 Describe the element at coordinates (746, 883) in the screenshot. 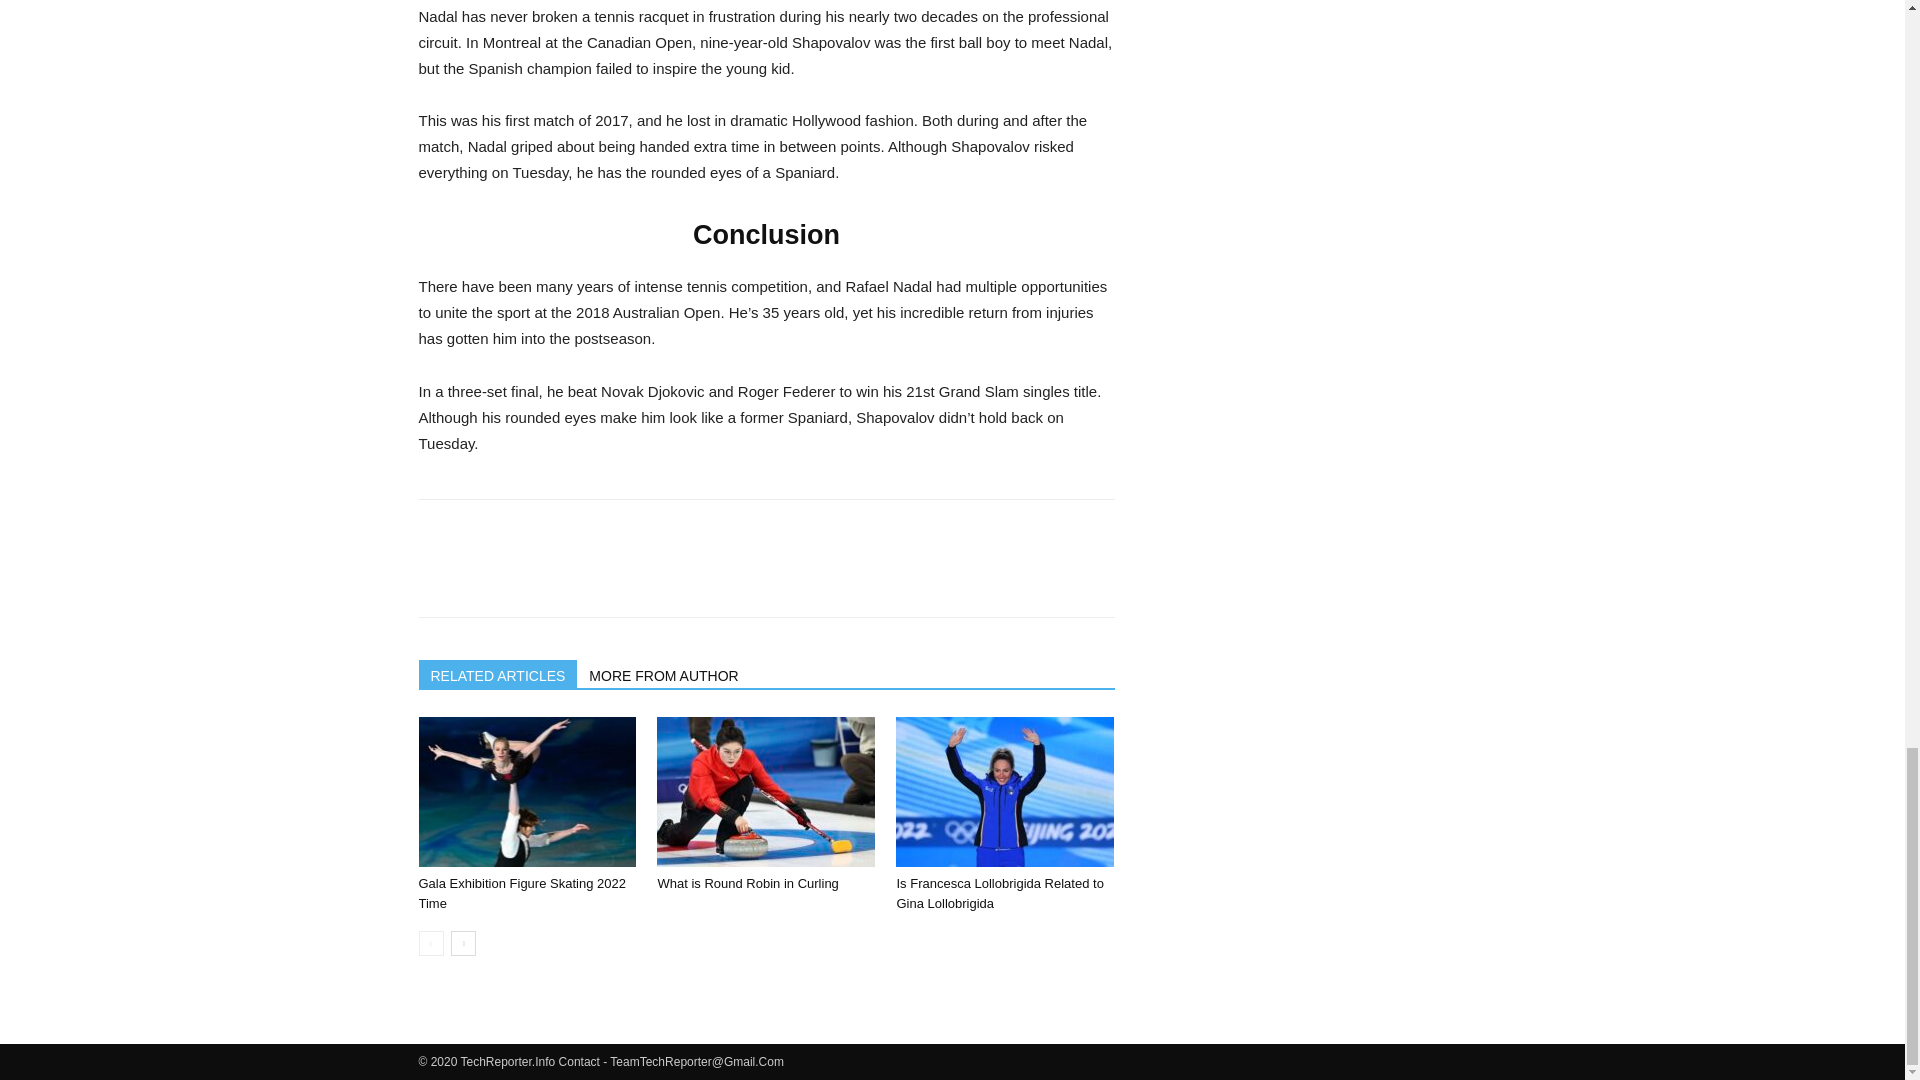

I see `What is Round Robin in Curling` at that location.